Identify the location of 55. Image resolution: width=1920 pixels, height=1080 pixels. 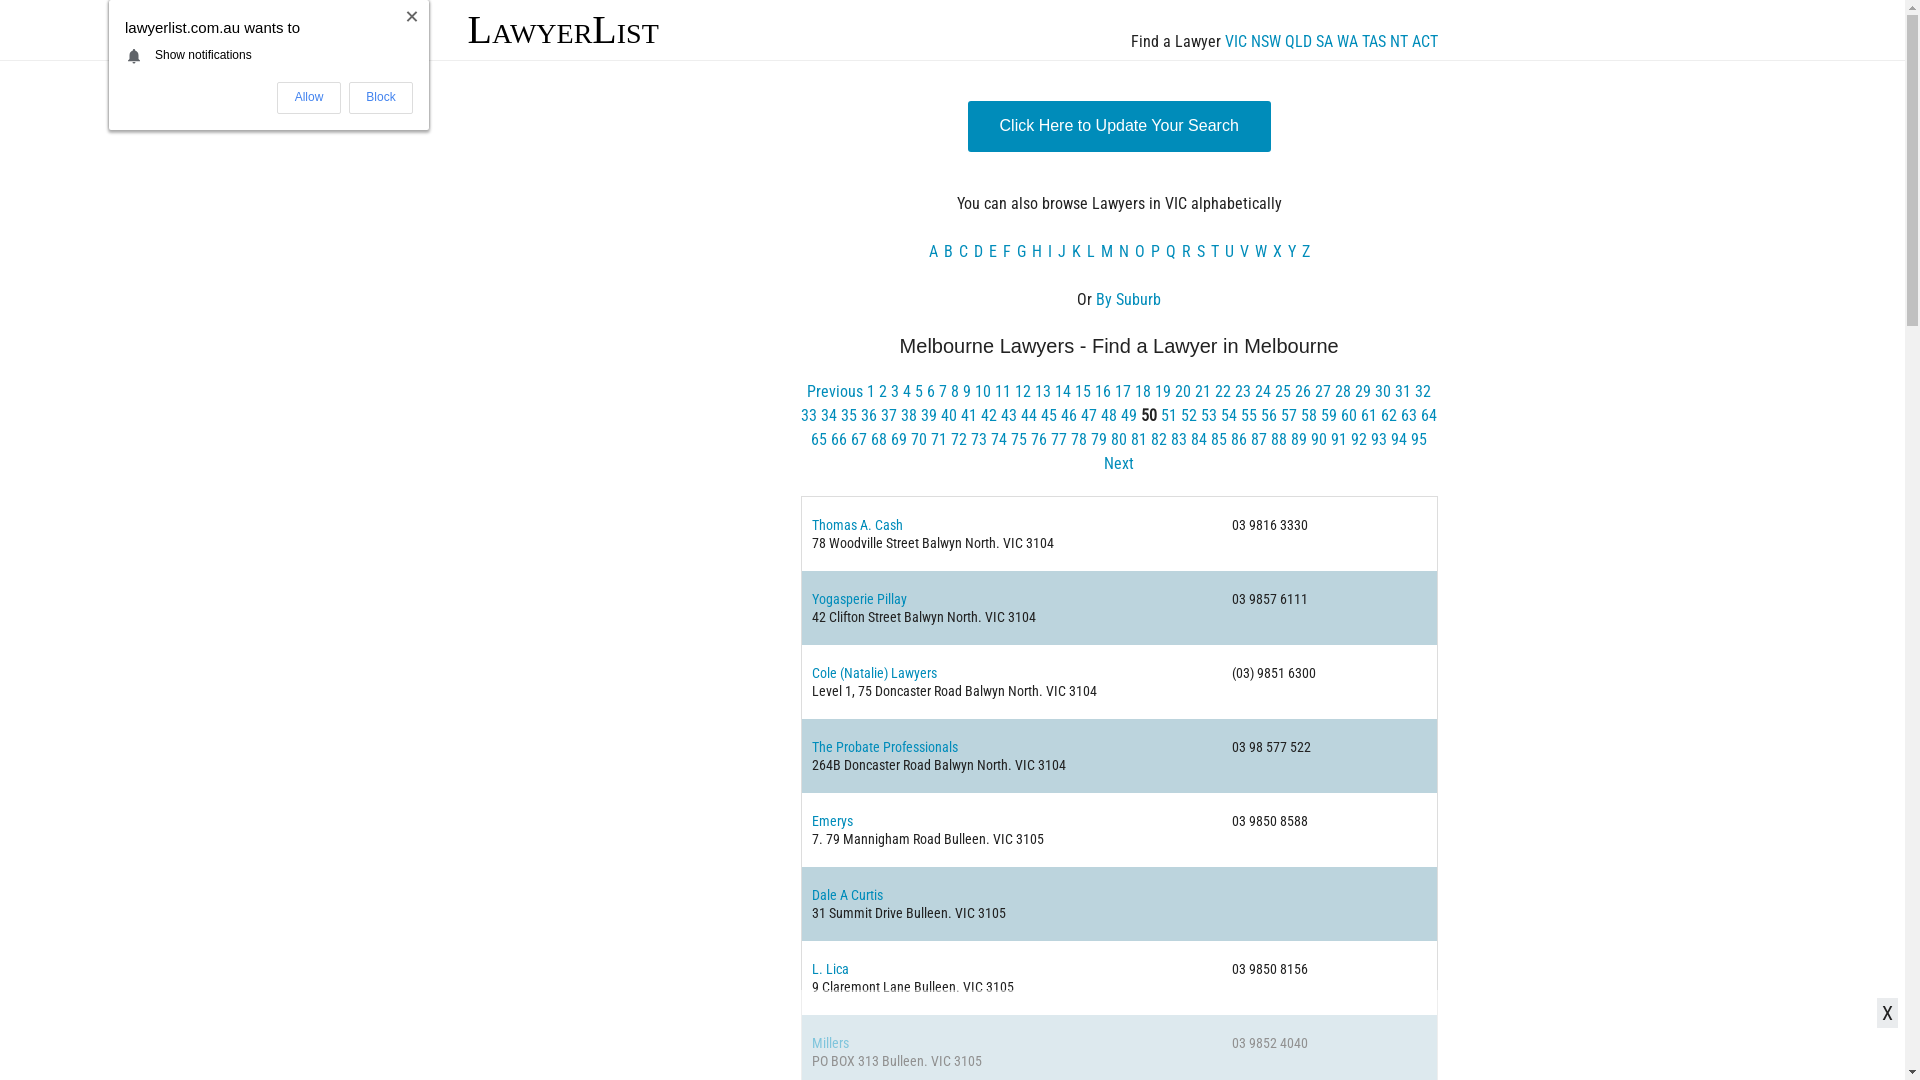
(1249, 416).